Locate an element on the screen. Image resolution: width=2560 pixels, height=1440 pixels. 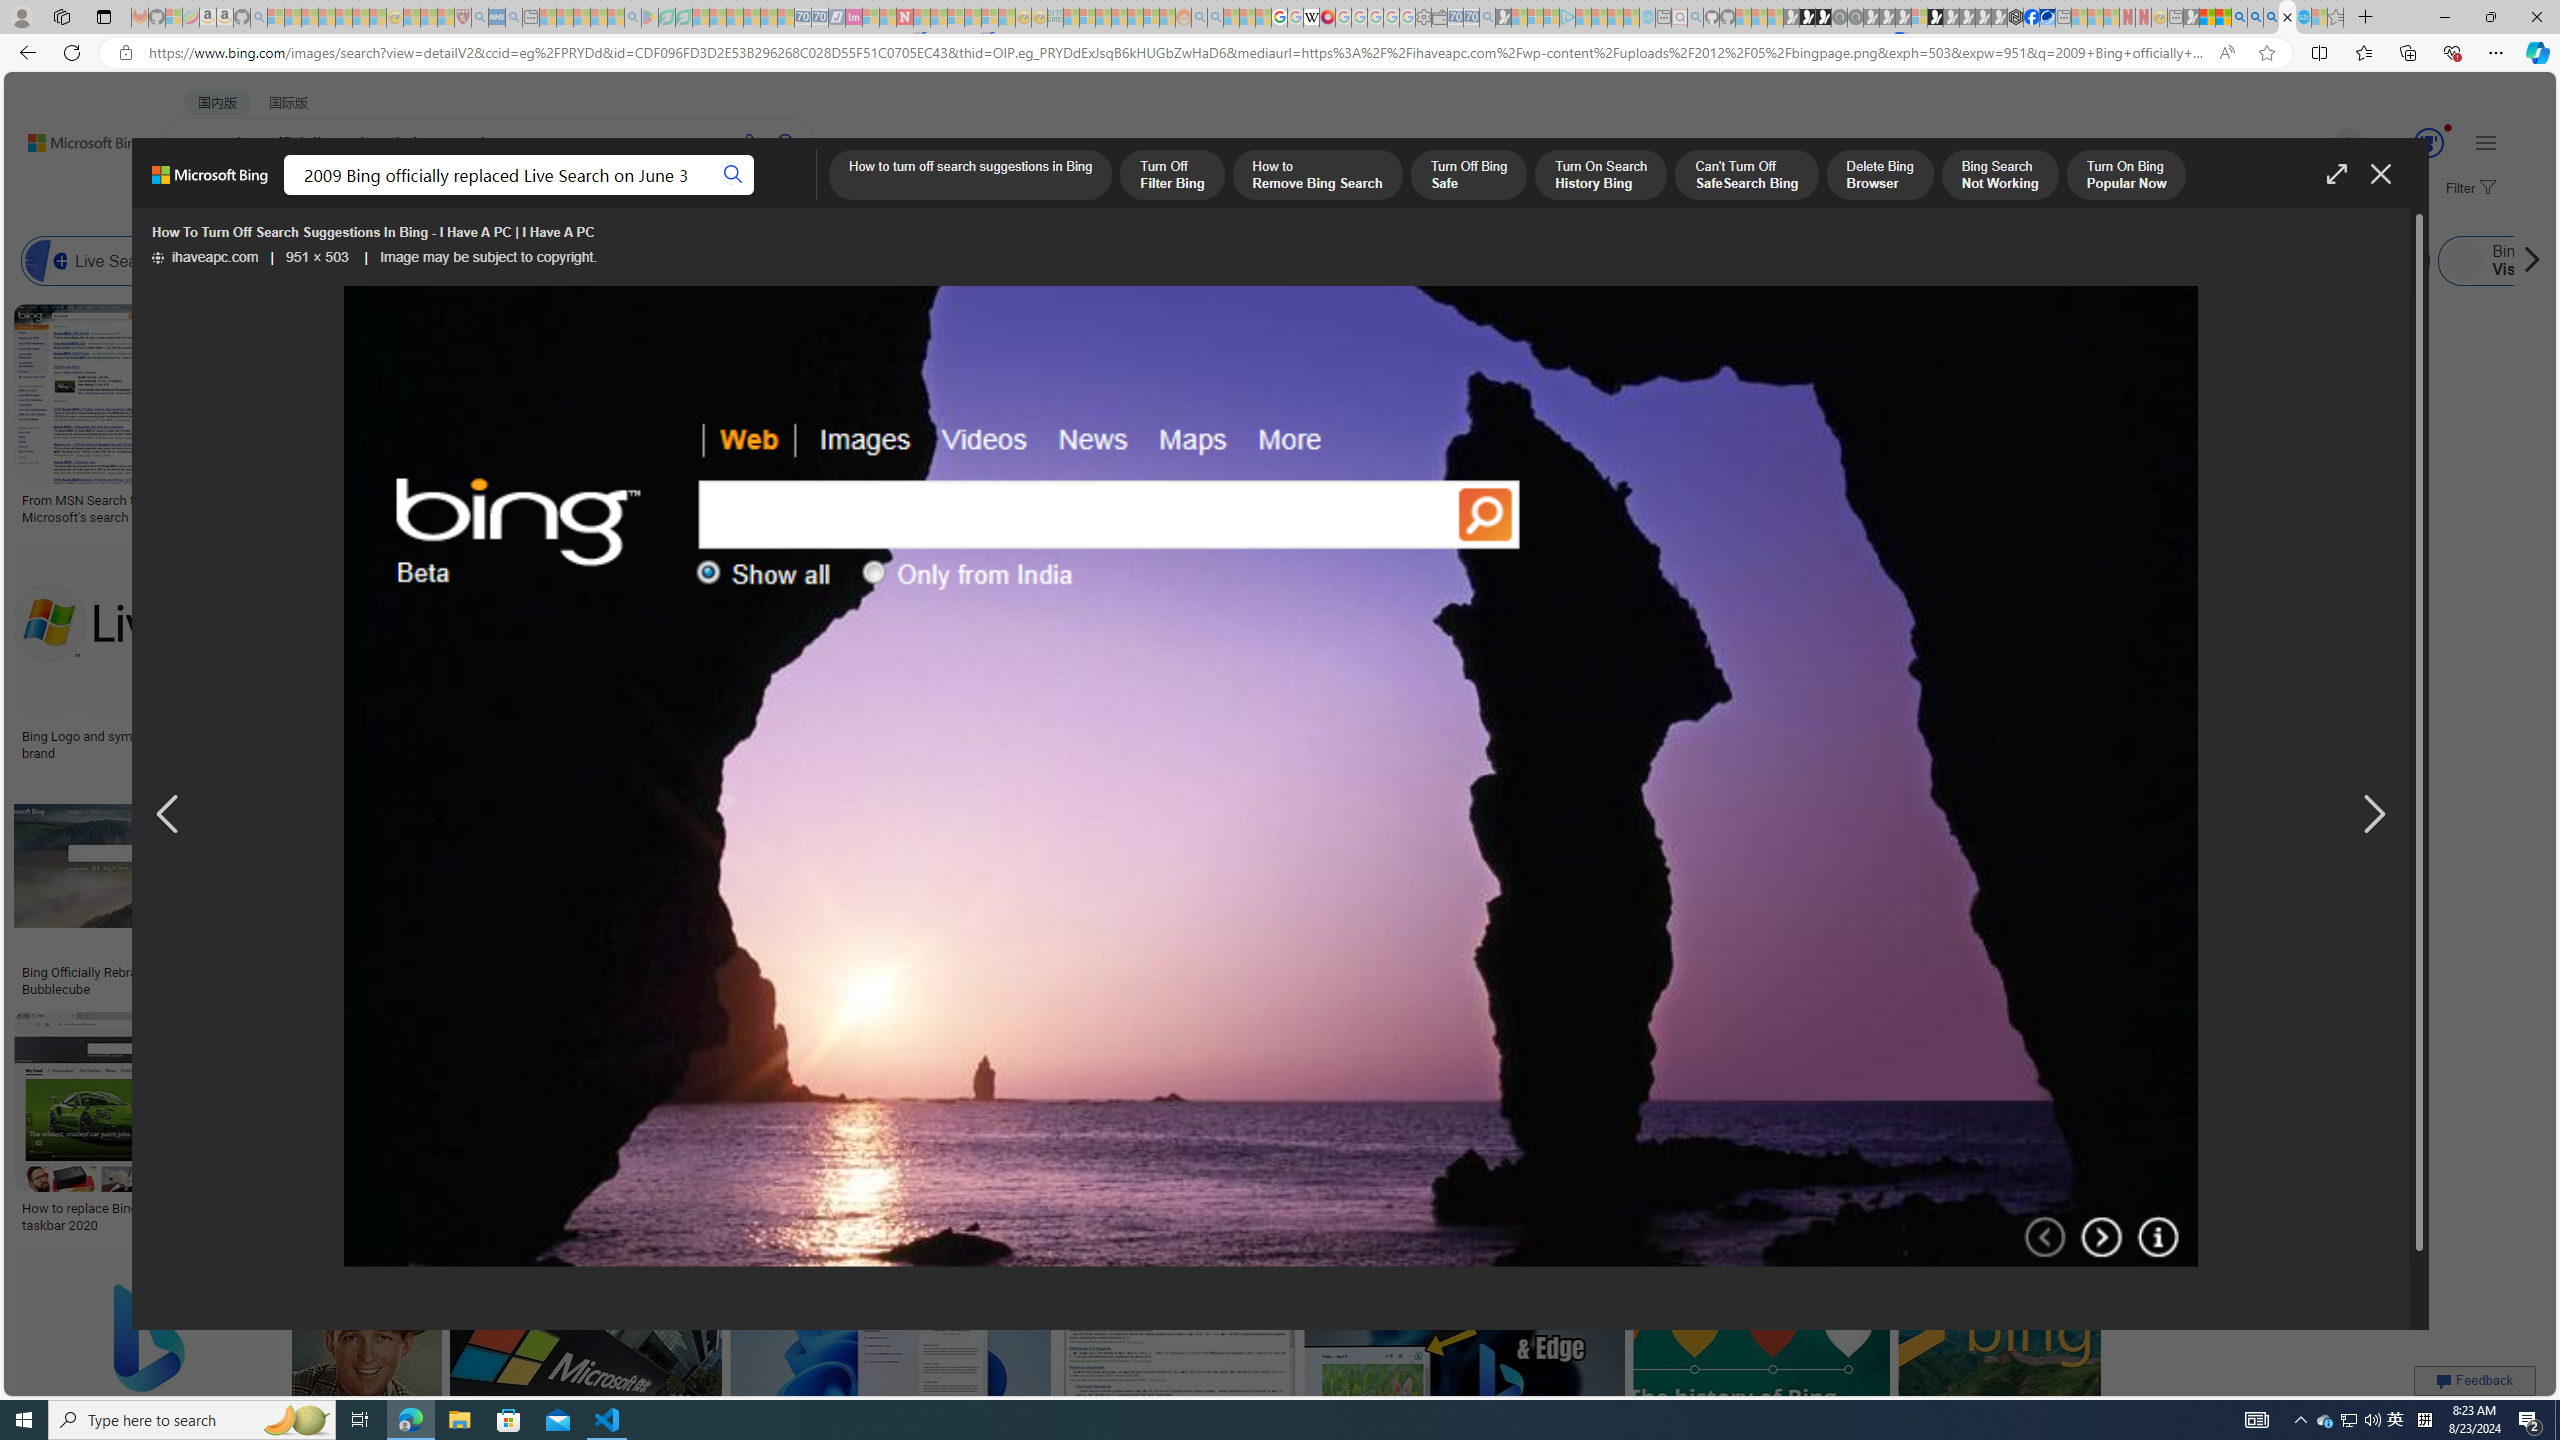
Nordace - Cooler Bags is located at coordinates (2016, 17).